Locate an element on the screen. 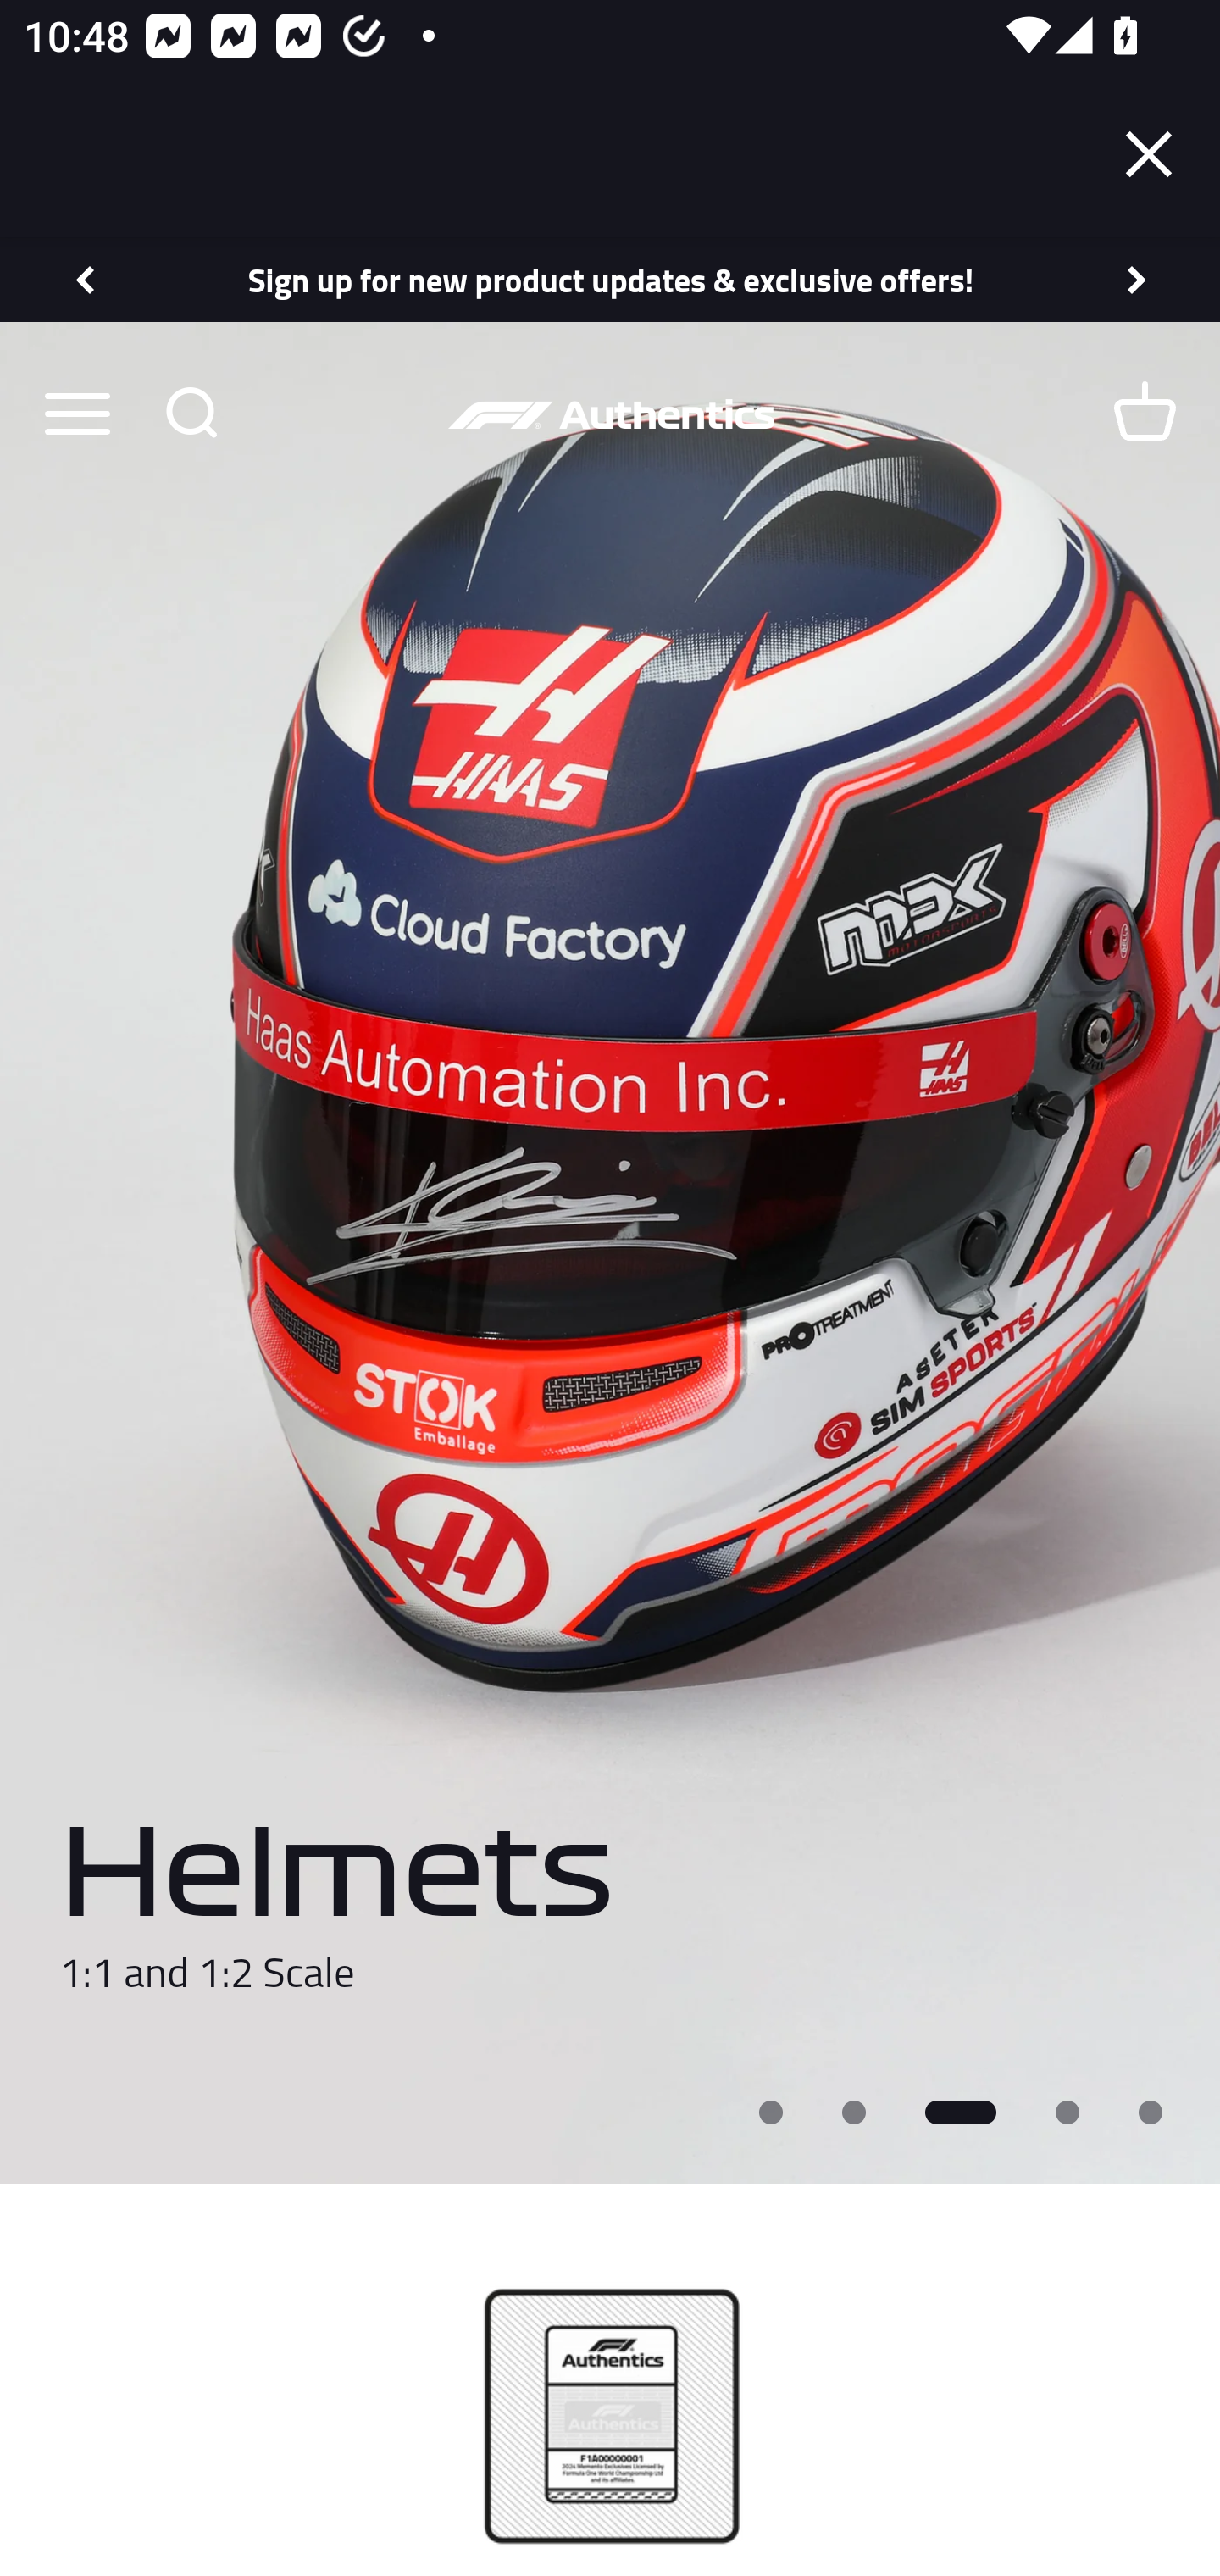 This screenshot has width=1220, height=2576. Open cart is located at coordinates (1144, 413).